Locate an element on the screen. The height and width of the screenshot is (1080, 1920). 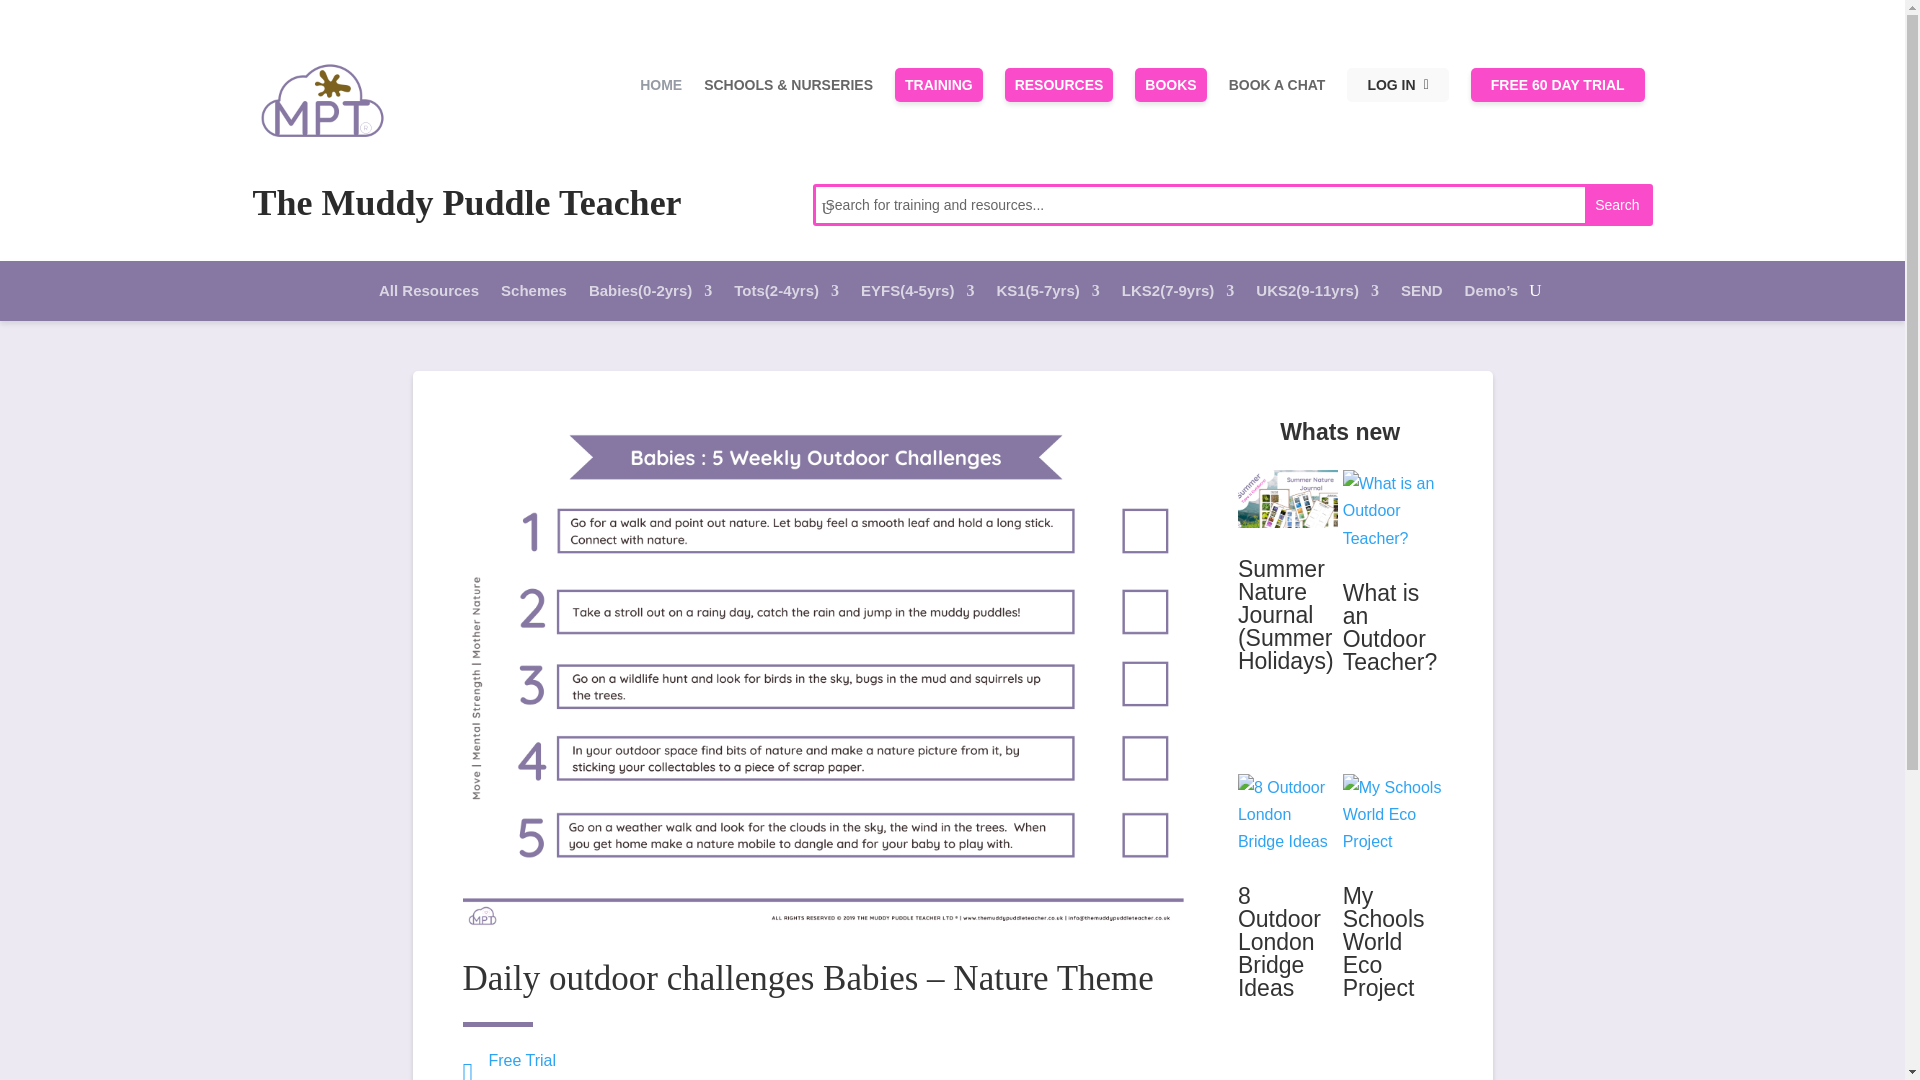
All Resources is located at coordinates (428, 294).